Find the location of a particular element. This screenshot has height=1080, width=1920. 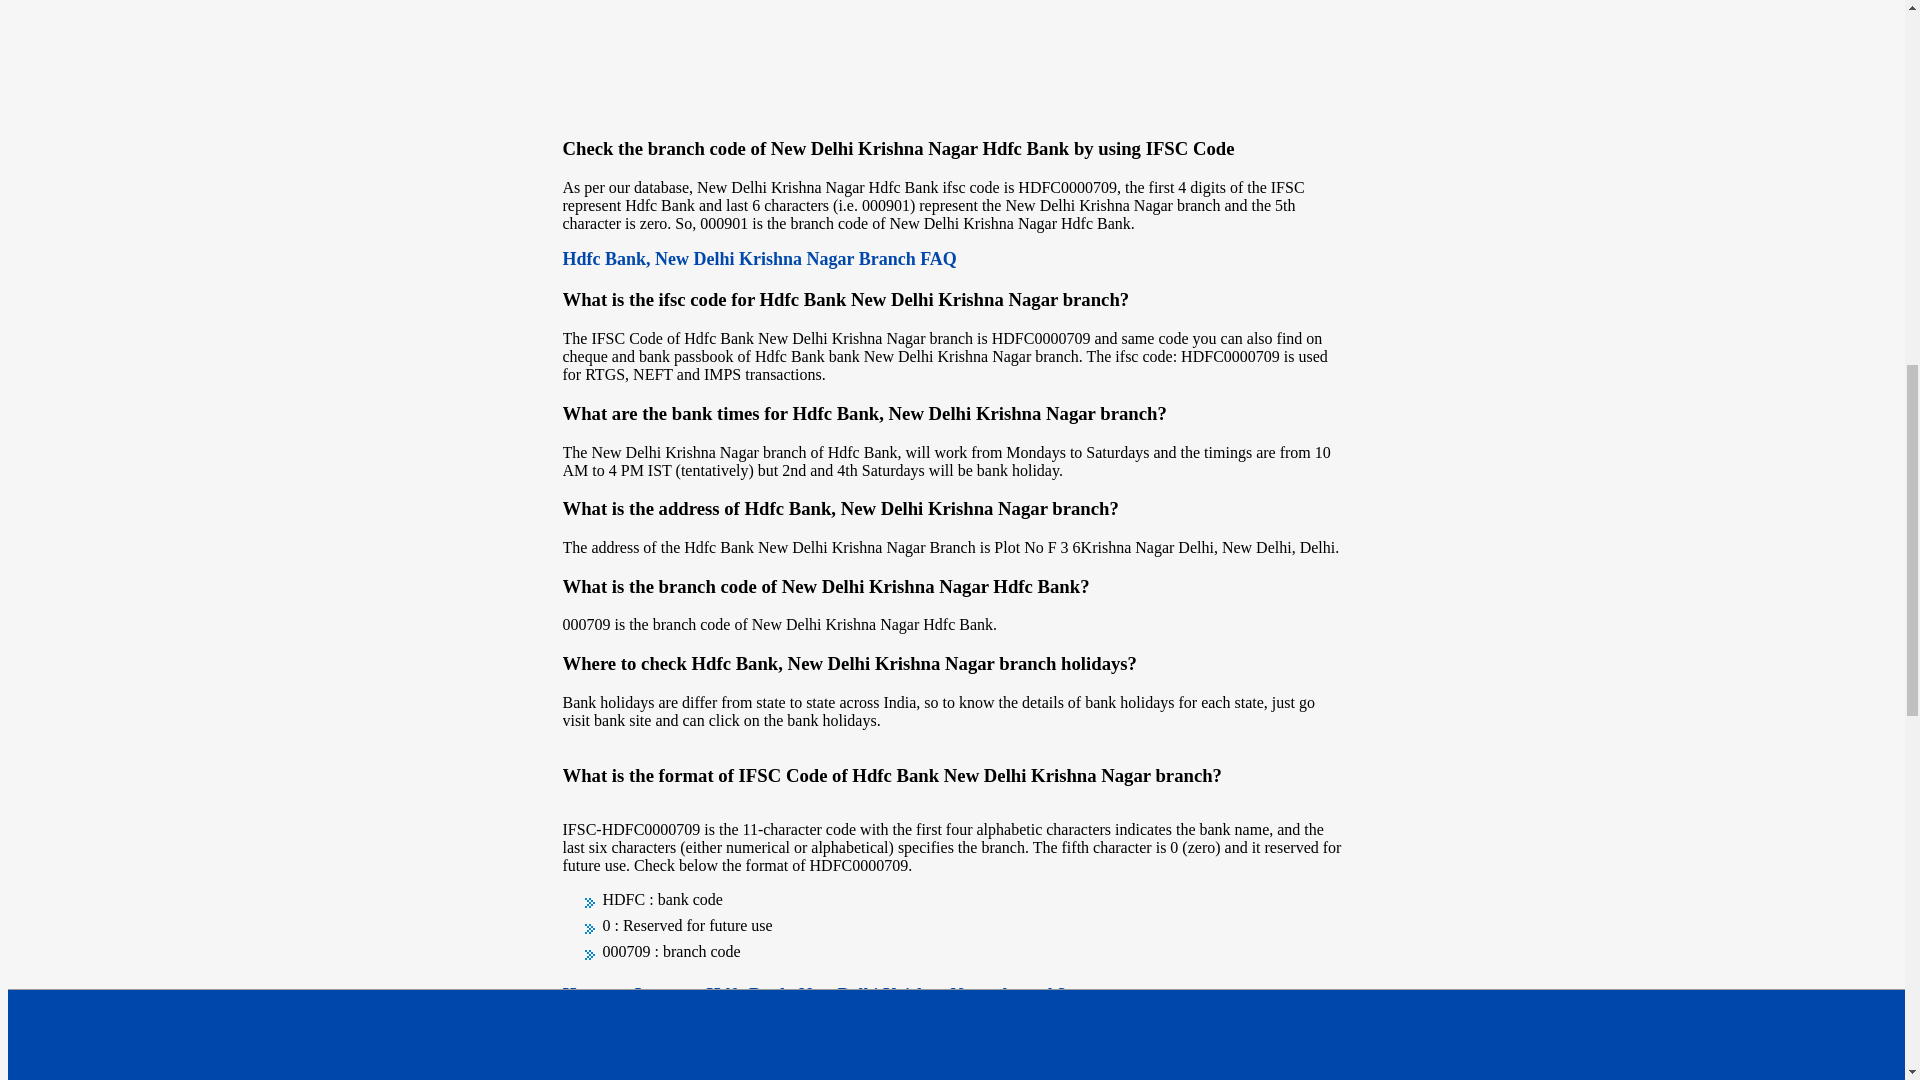

Advertisement is located at coordinates (952, 59).